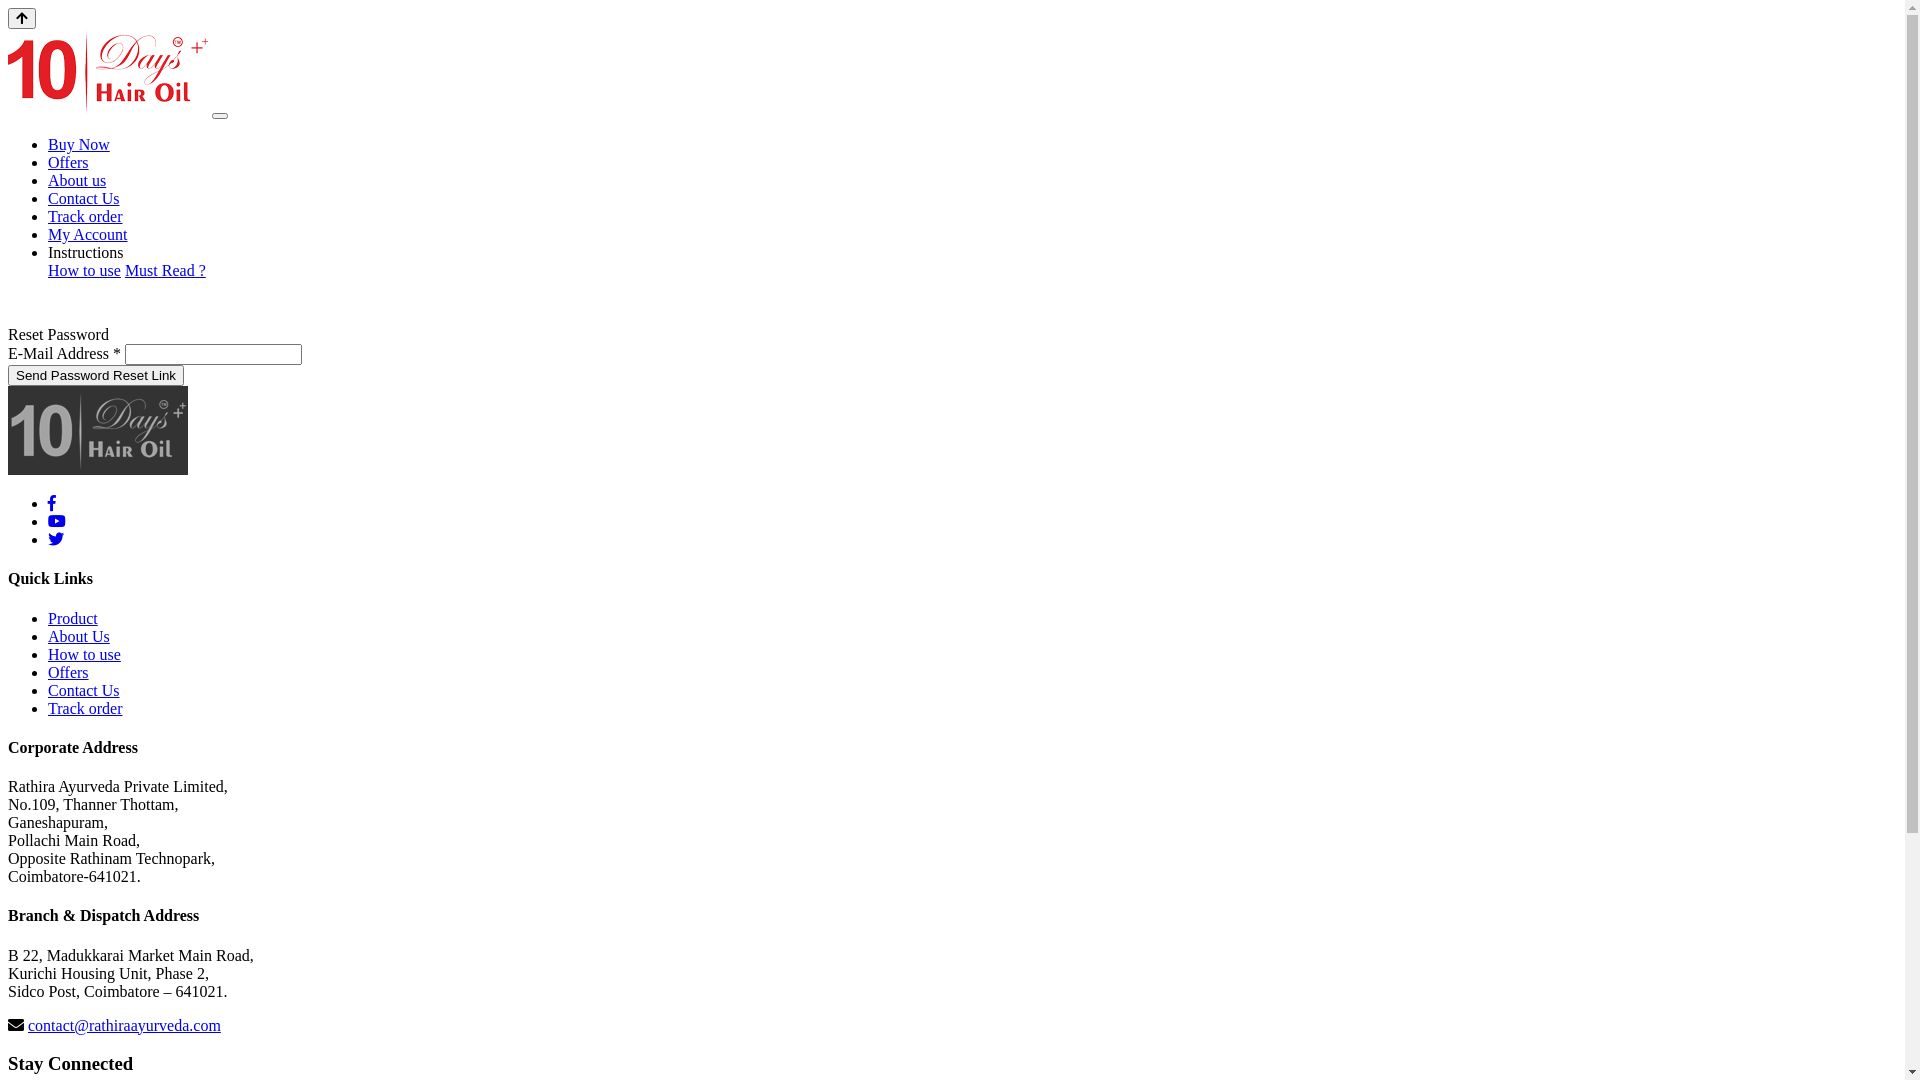  I want to click on About Us, so click(79, 636).